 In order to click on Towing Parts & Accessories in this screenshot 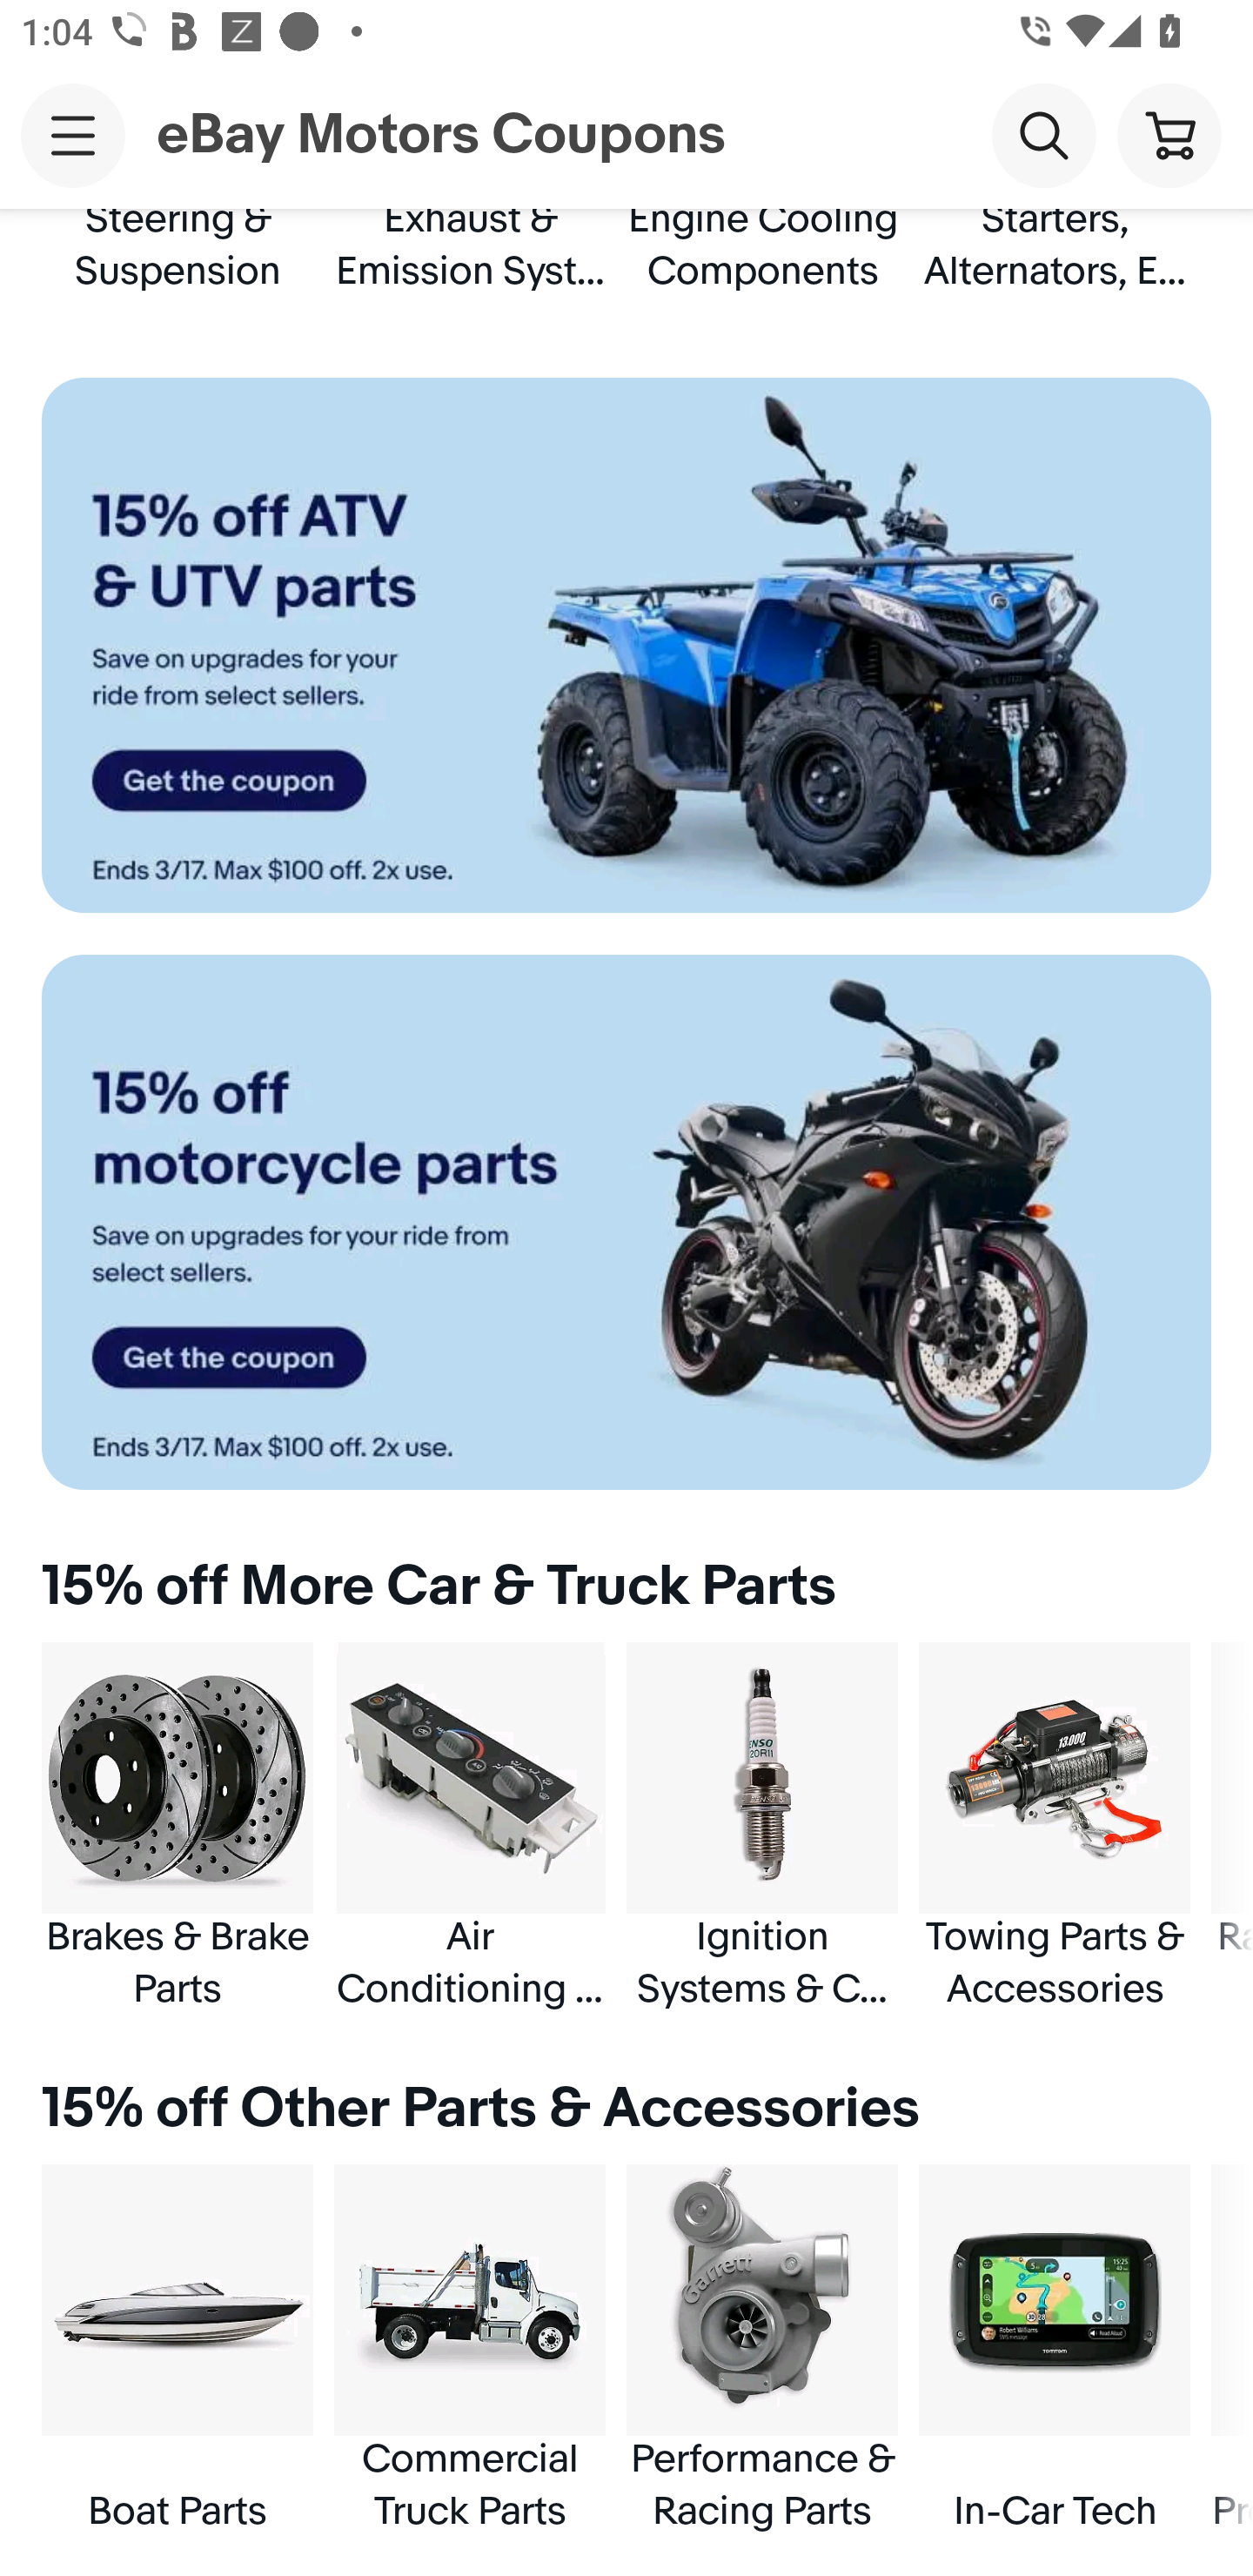, I will do `click(1055, 1828)`.